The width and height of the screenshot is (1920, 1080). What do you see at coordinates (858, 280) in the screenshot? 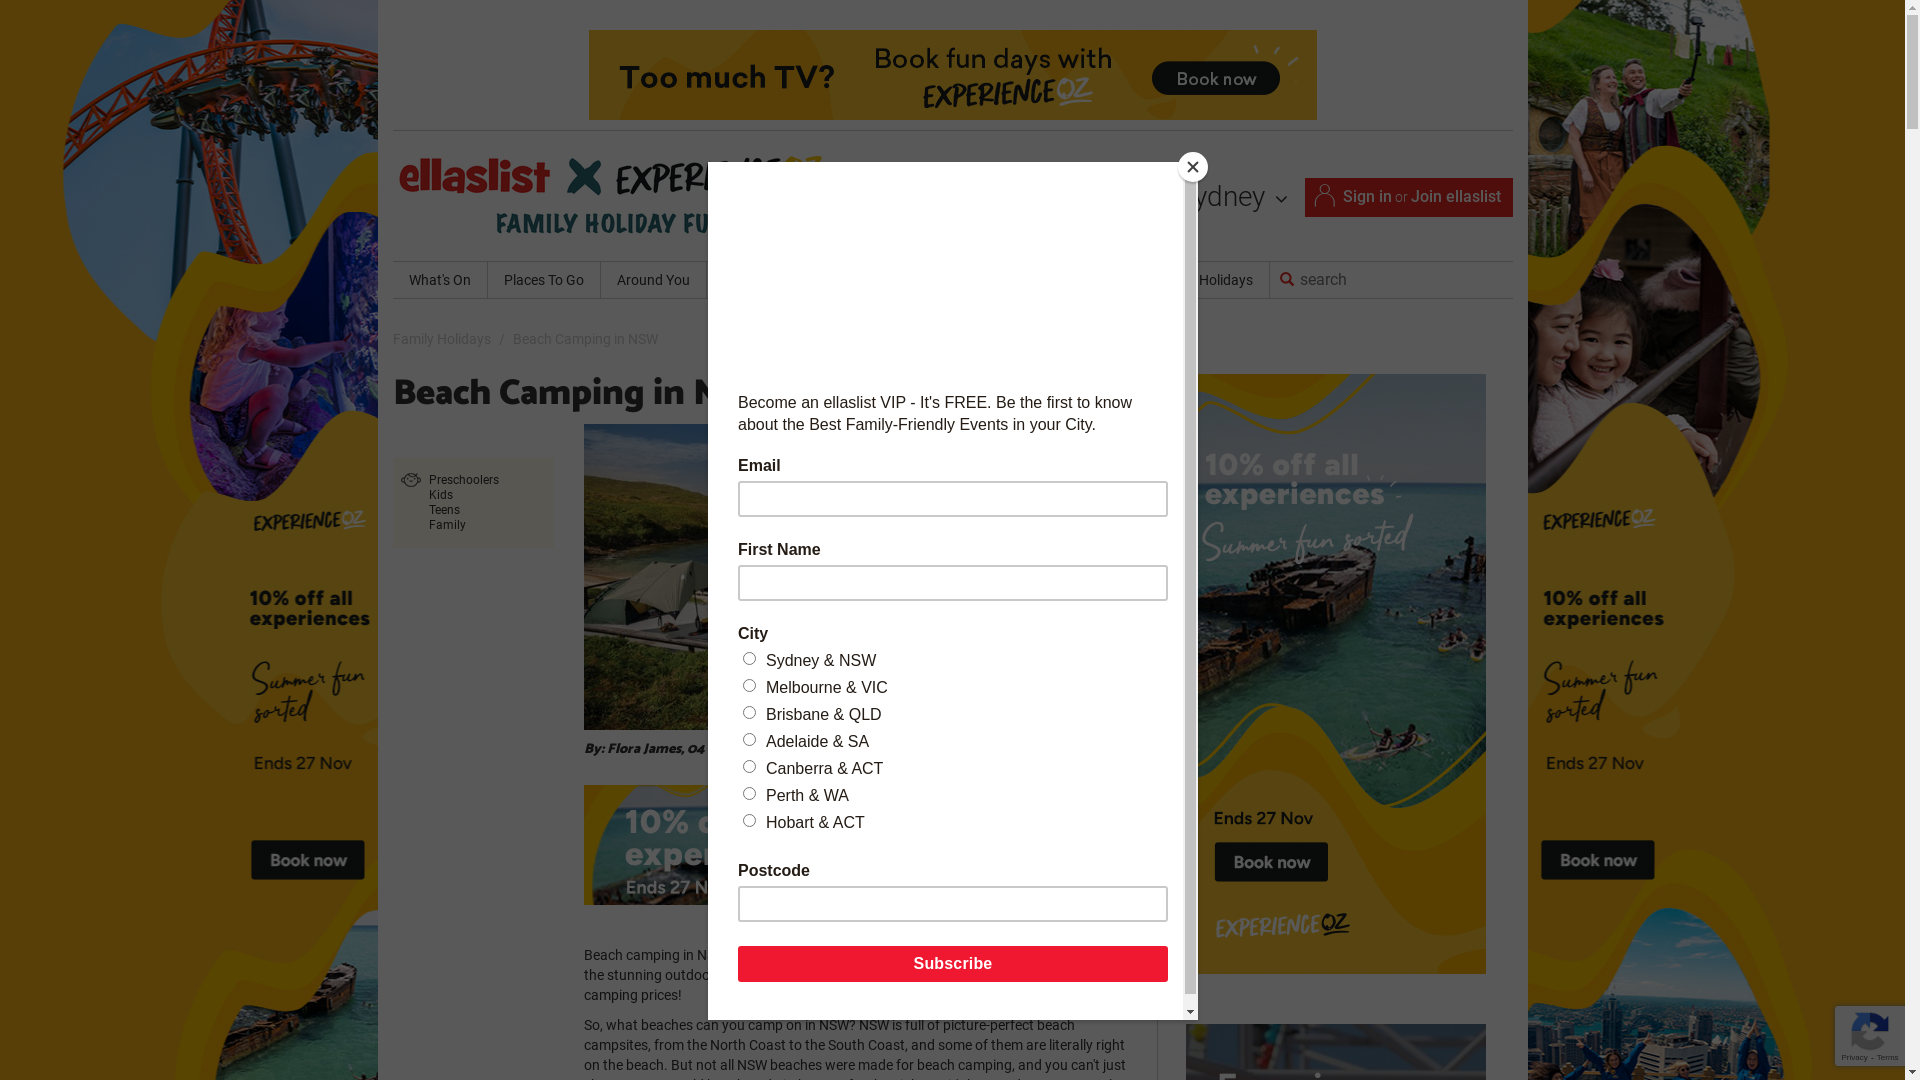
I see `Schools` at bounding box center [858, 280].